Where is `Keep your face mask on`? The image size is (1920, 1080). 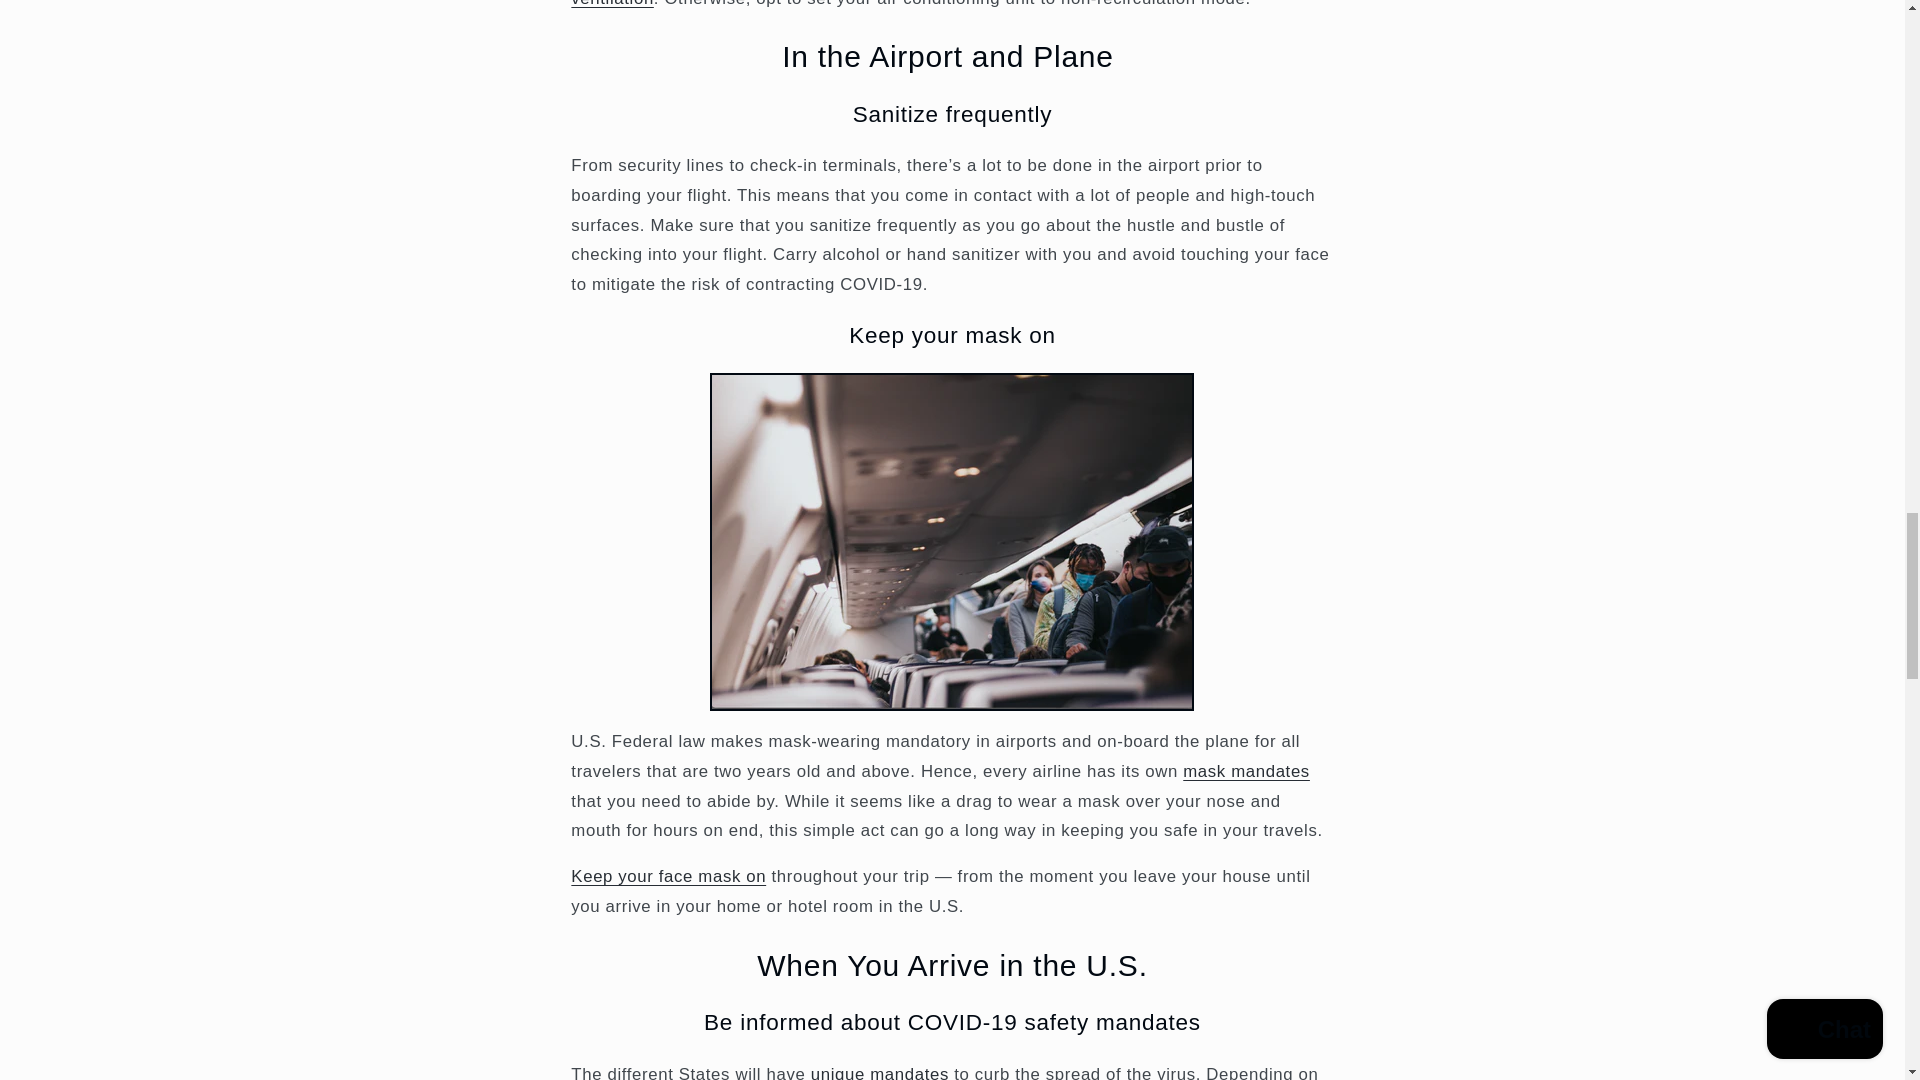 Keep your face mask on is located at coordinates (668, 876).